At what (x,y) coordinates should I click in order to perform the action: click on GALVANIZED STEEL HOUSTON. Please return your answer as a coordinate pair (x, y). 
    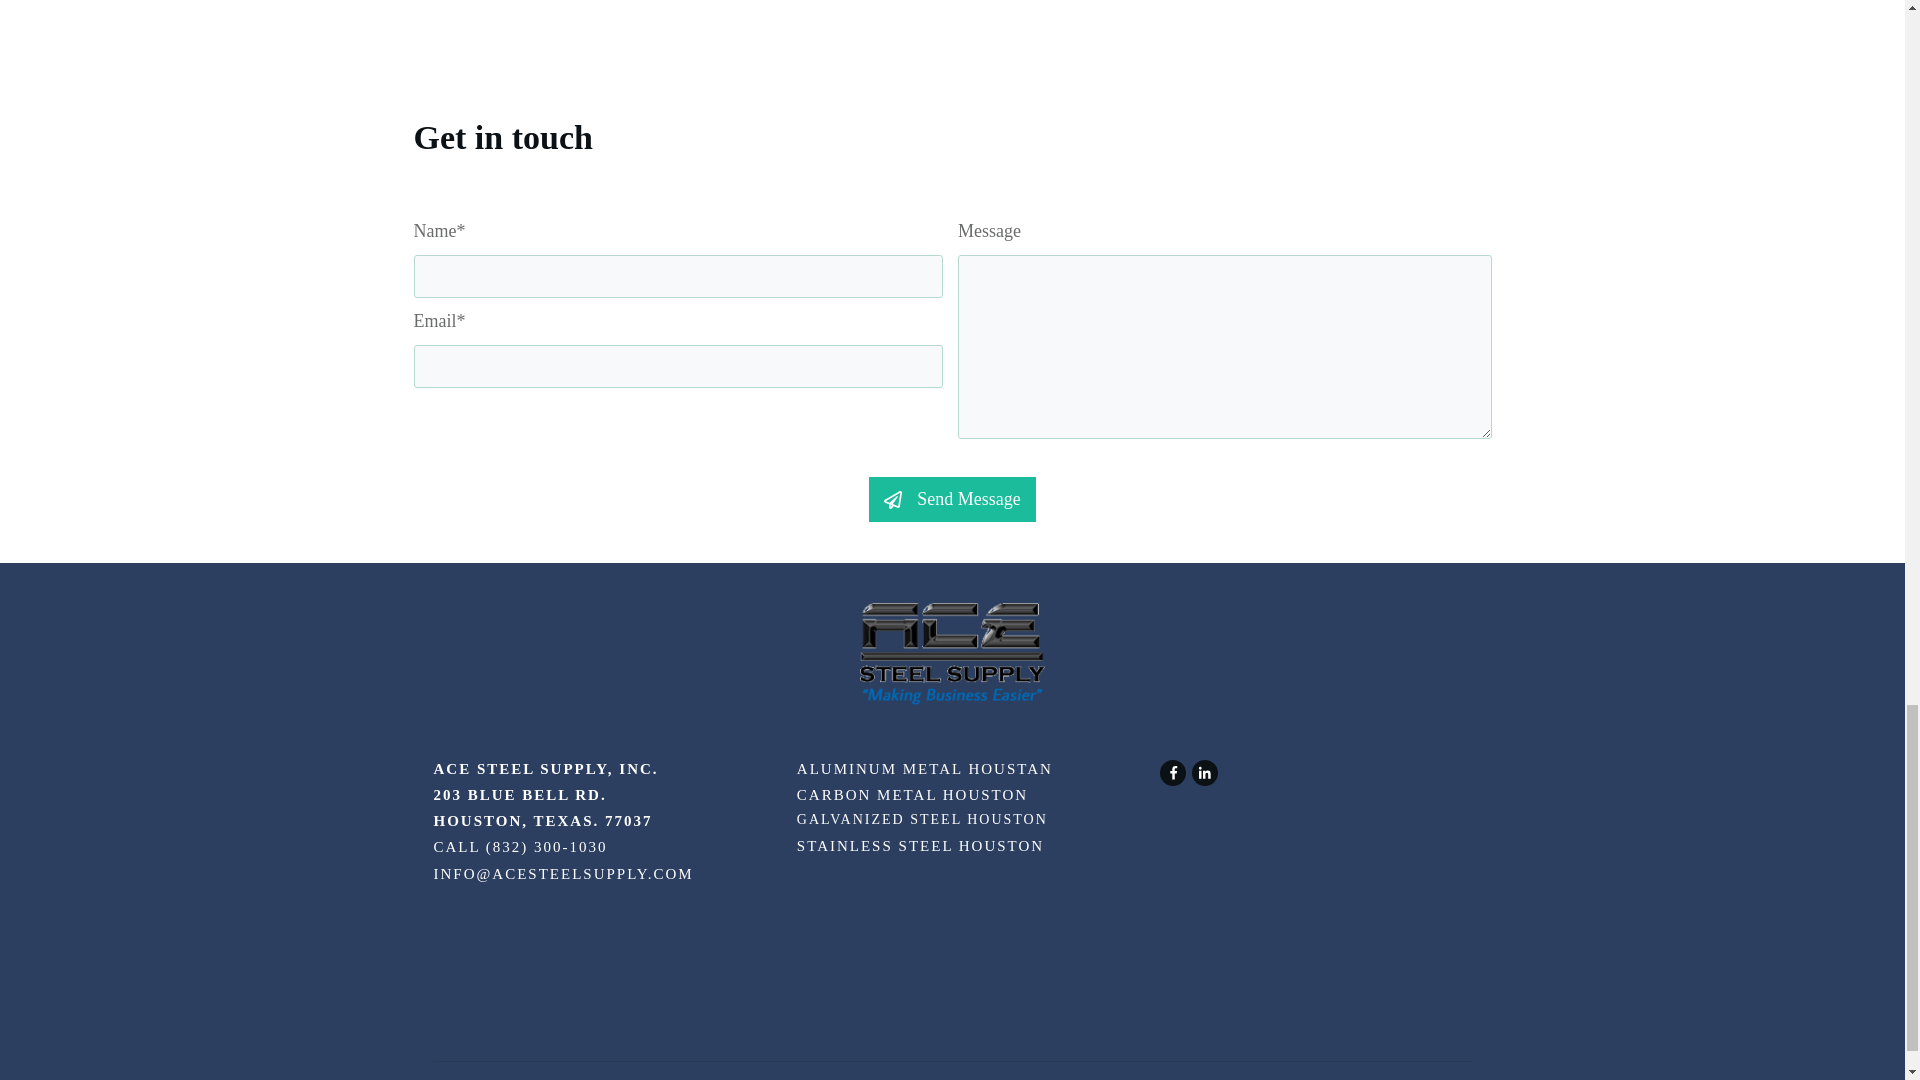
    Looking at the image, I should click on (922, 820).